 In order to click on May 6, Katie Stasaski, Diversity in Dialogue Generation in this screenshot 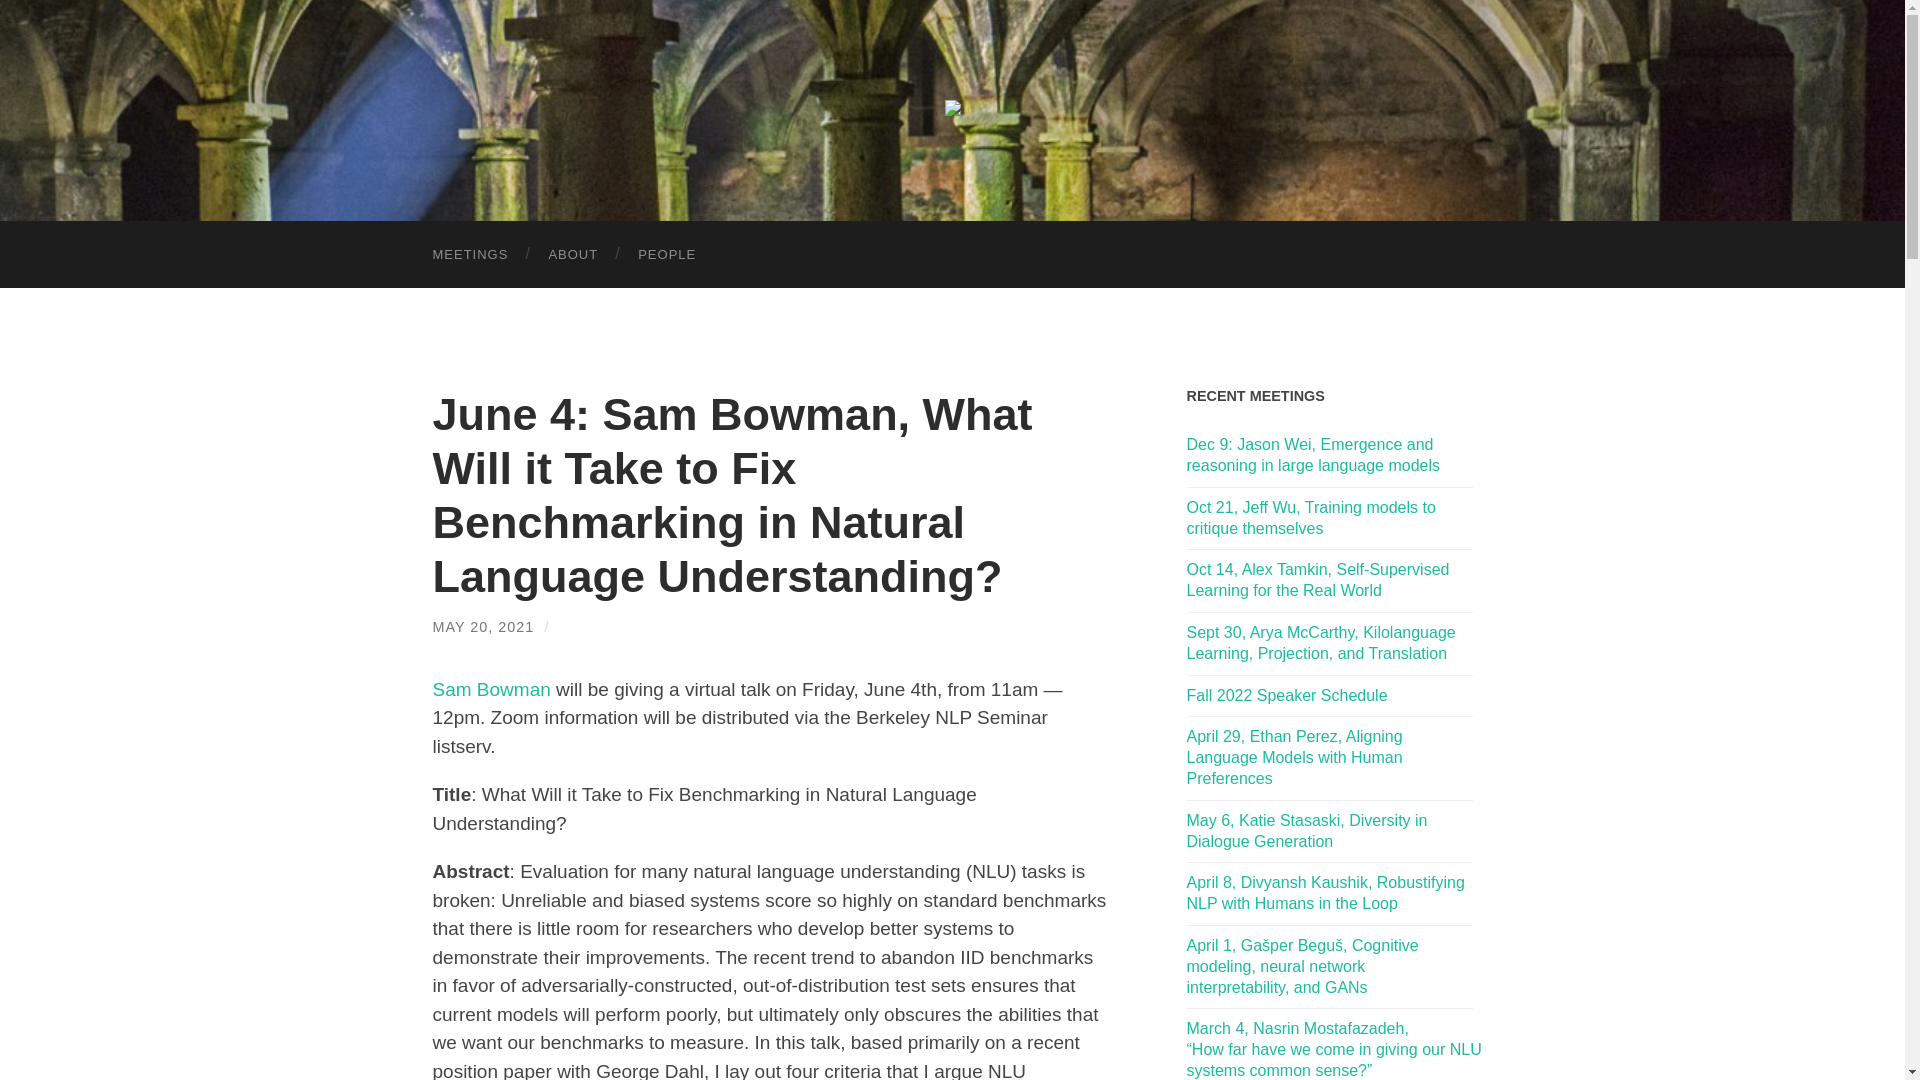, I will do `click(1329, 832)`.